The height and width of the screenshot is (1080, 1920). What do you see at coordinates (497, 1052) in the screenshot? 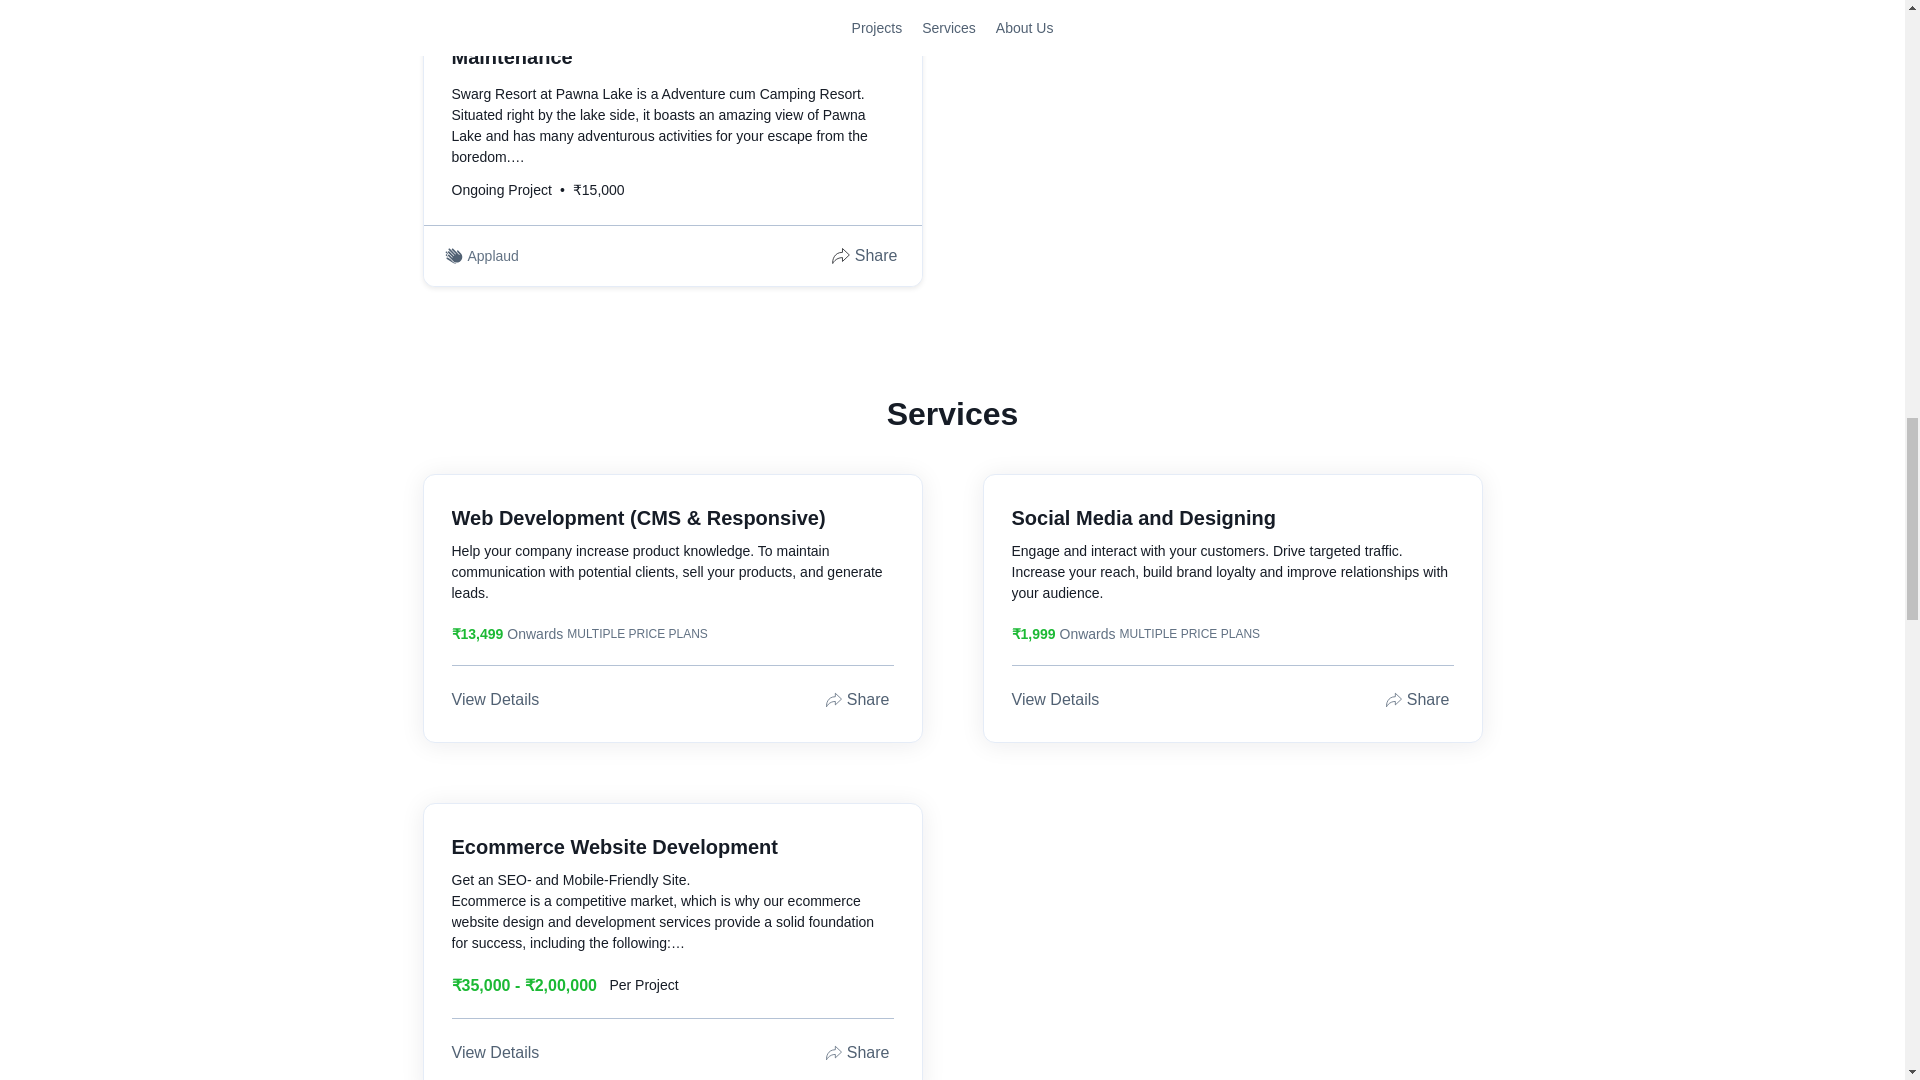
I see `View Details` at bounding box center [497, 1052].